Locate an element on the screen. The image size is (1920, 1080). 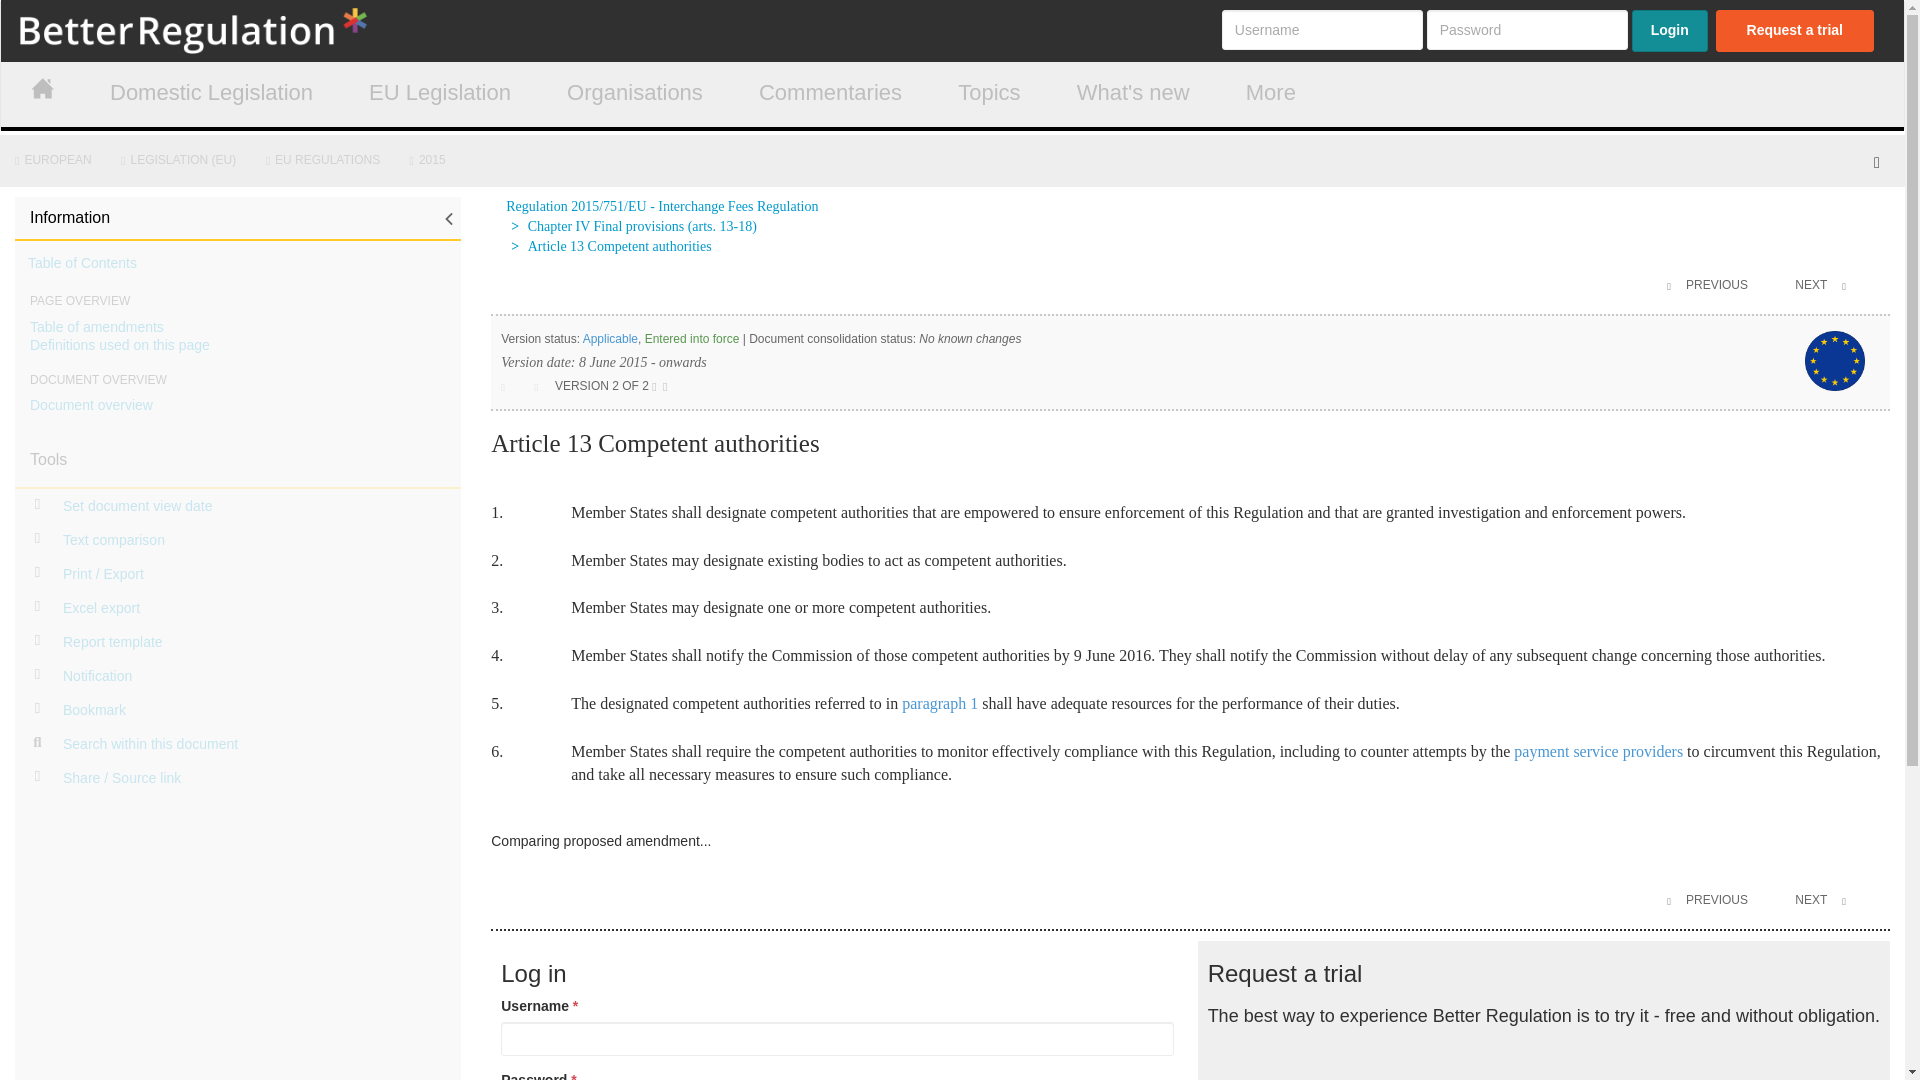
Login is located at coordinates (1670, 30).